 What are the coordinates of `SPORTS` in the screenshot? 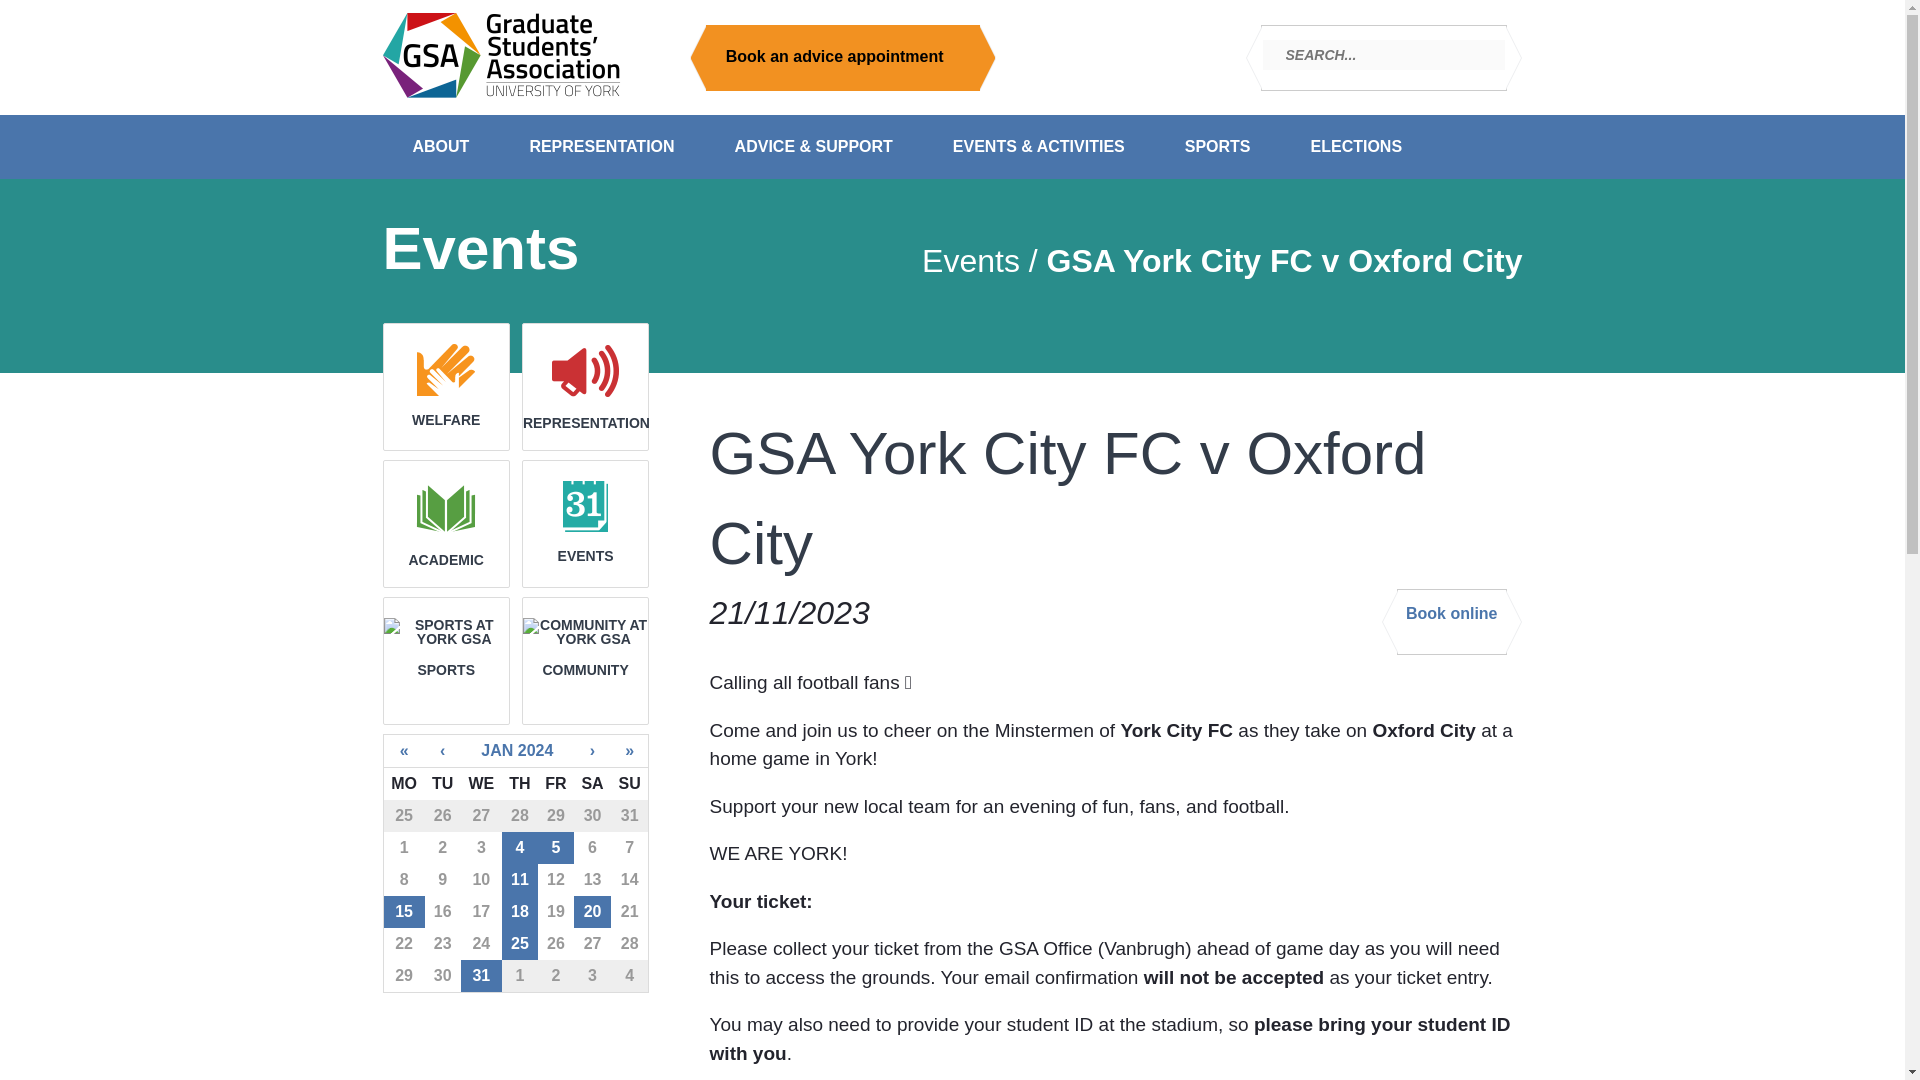 It's located at (1218, 146).